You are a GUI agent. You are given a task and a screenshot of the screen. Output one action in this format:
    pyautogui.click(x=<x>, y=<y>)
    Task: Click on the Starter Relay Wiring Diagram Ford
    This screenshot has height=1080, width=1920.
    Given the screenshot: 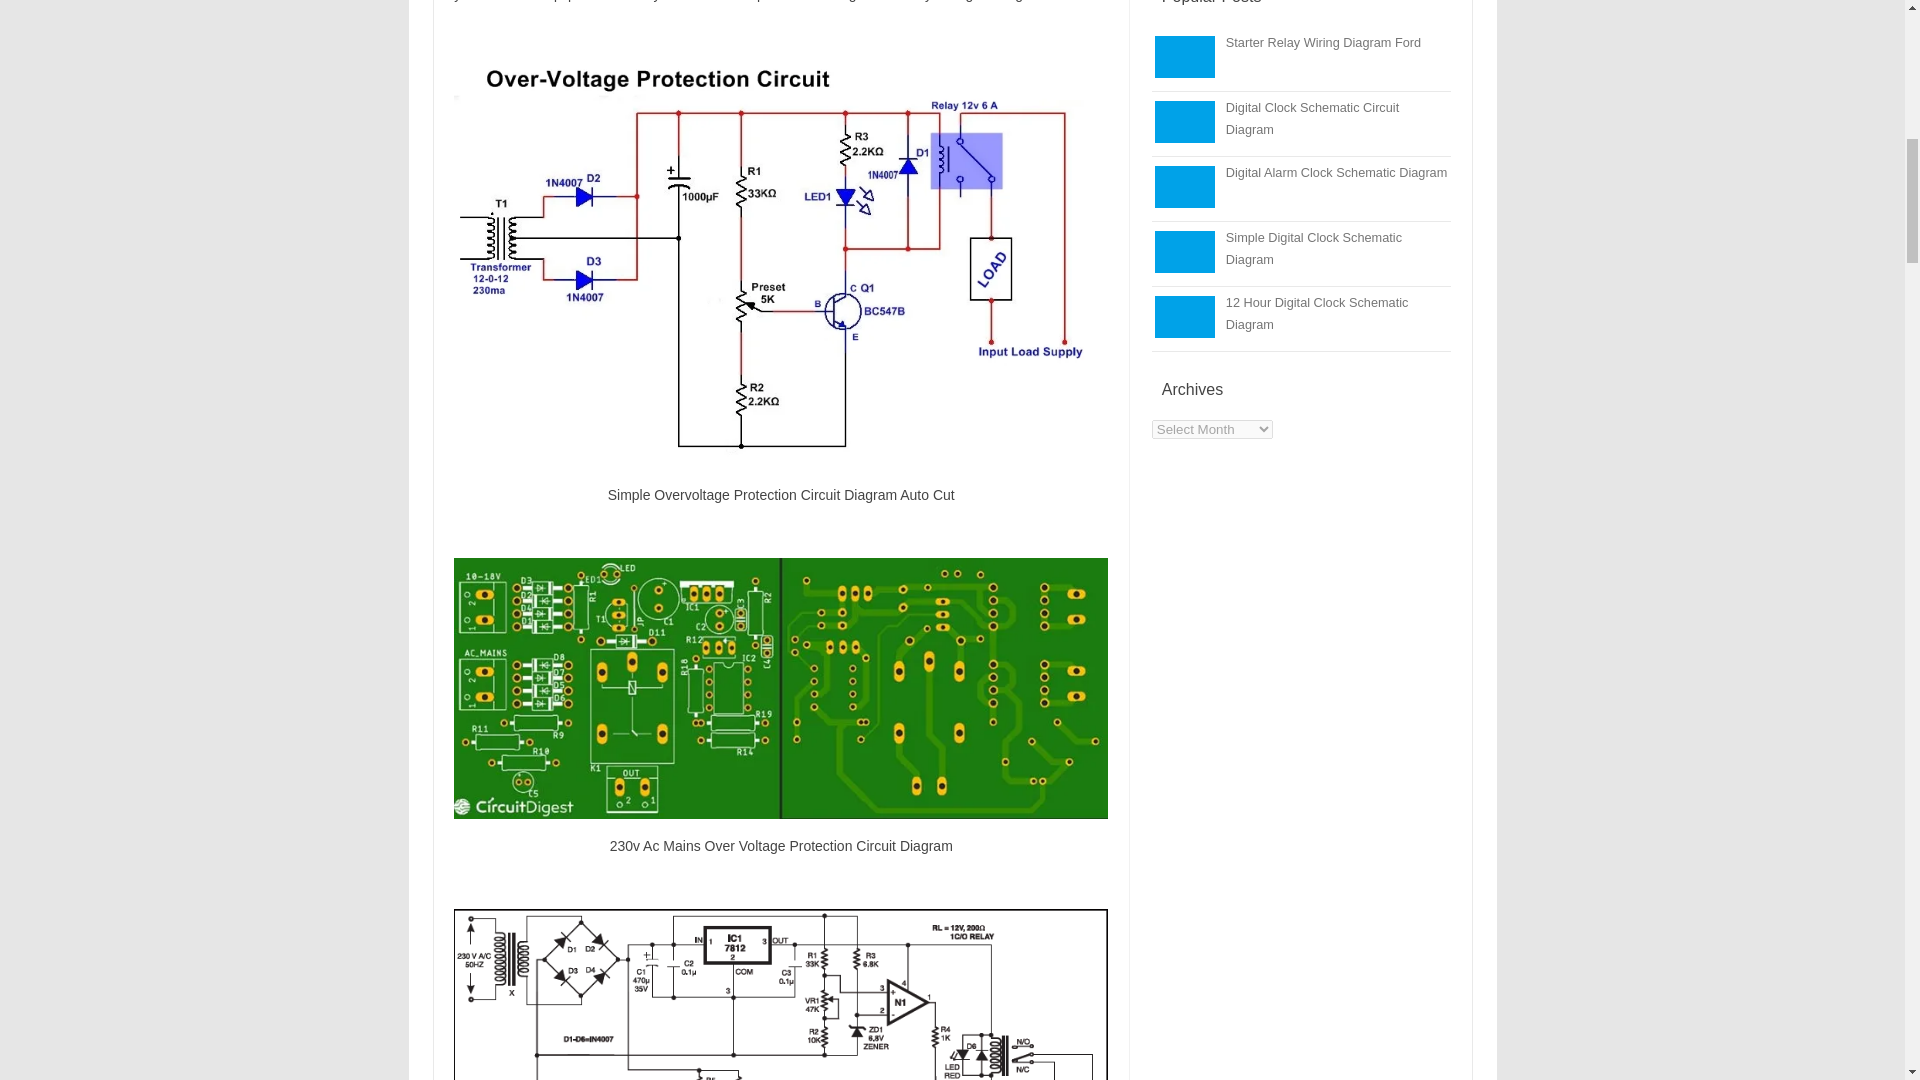 What is the action you would take?
    pyautogui.click(x=1323, y=42)
    